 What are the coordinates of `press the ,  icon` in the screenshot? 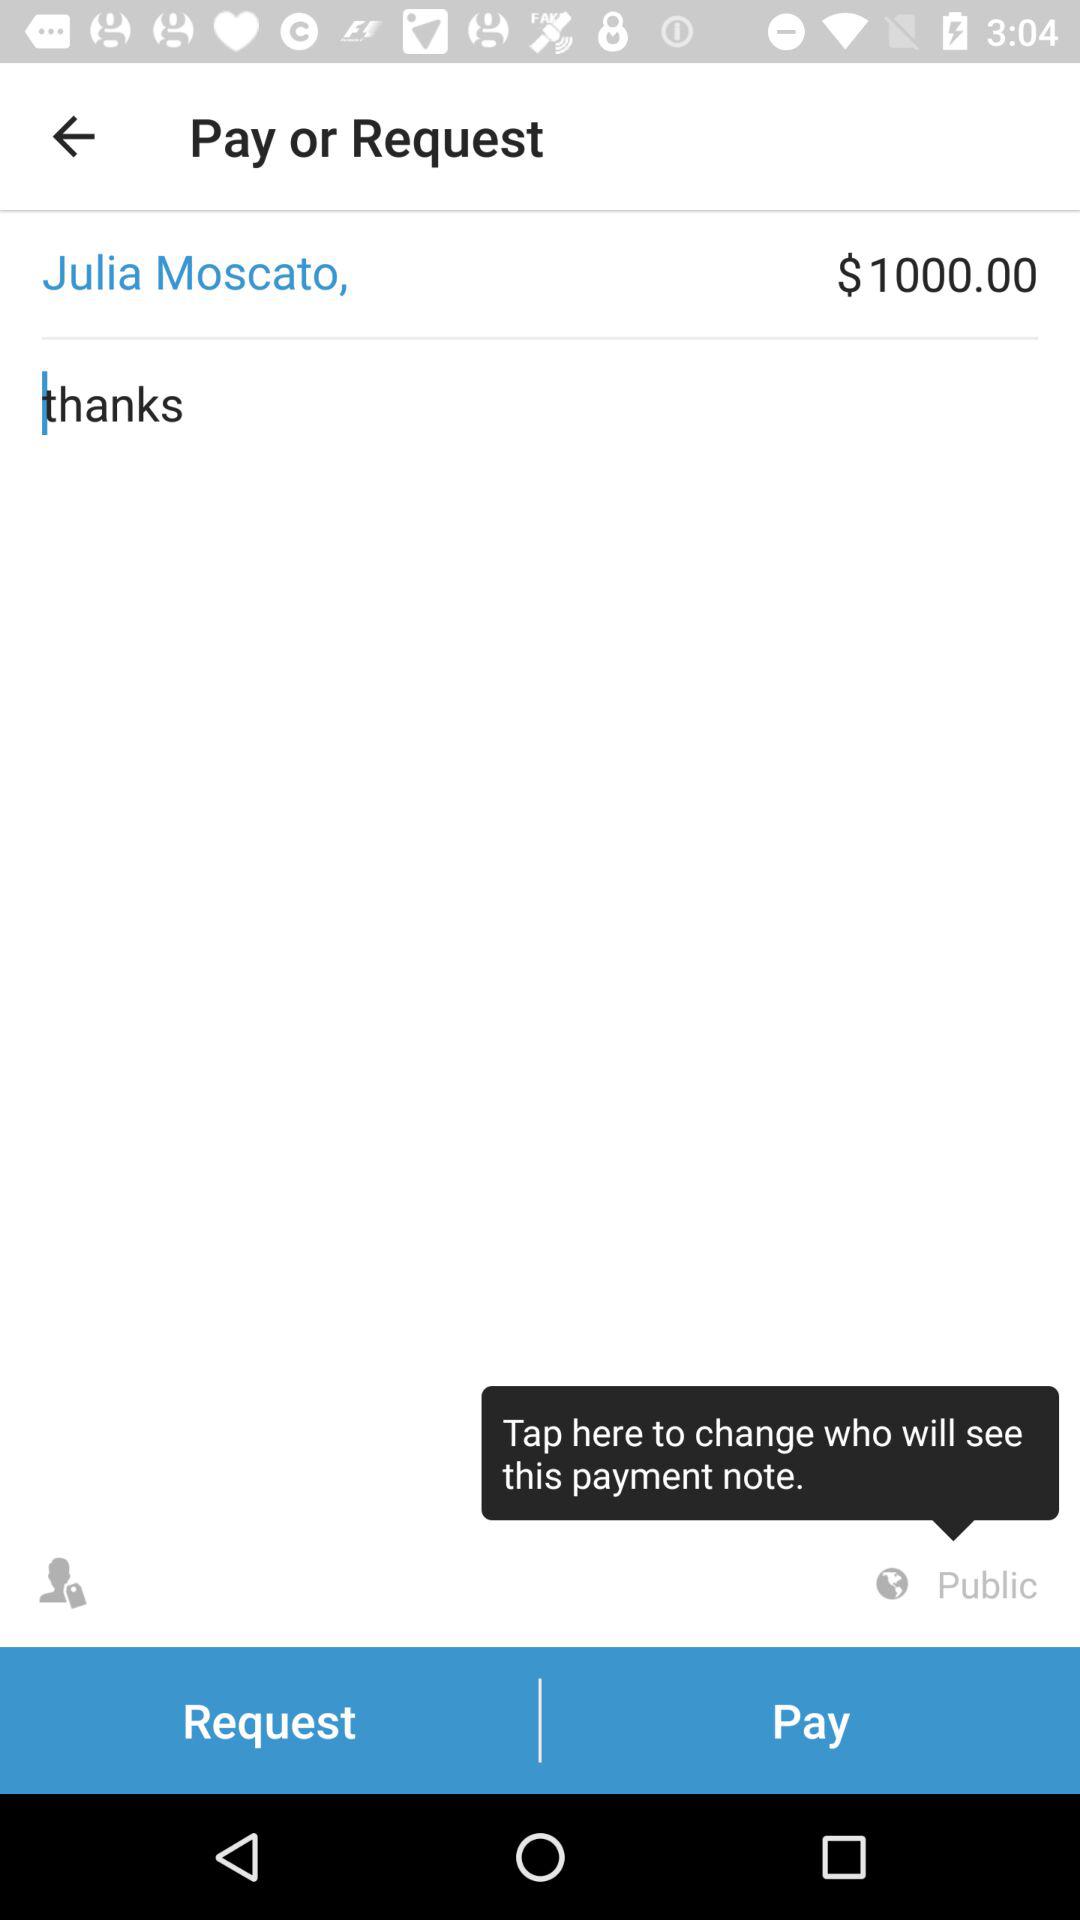 It's located at (418, 273).